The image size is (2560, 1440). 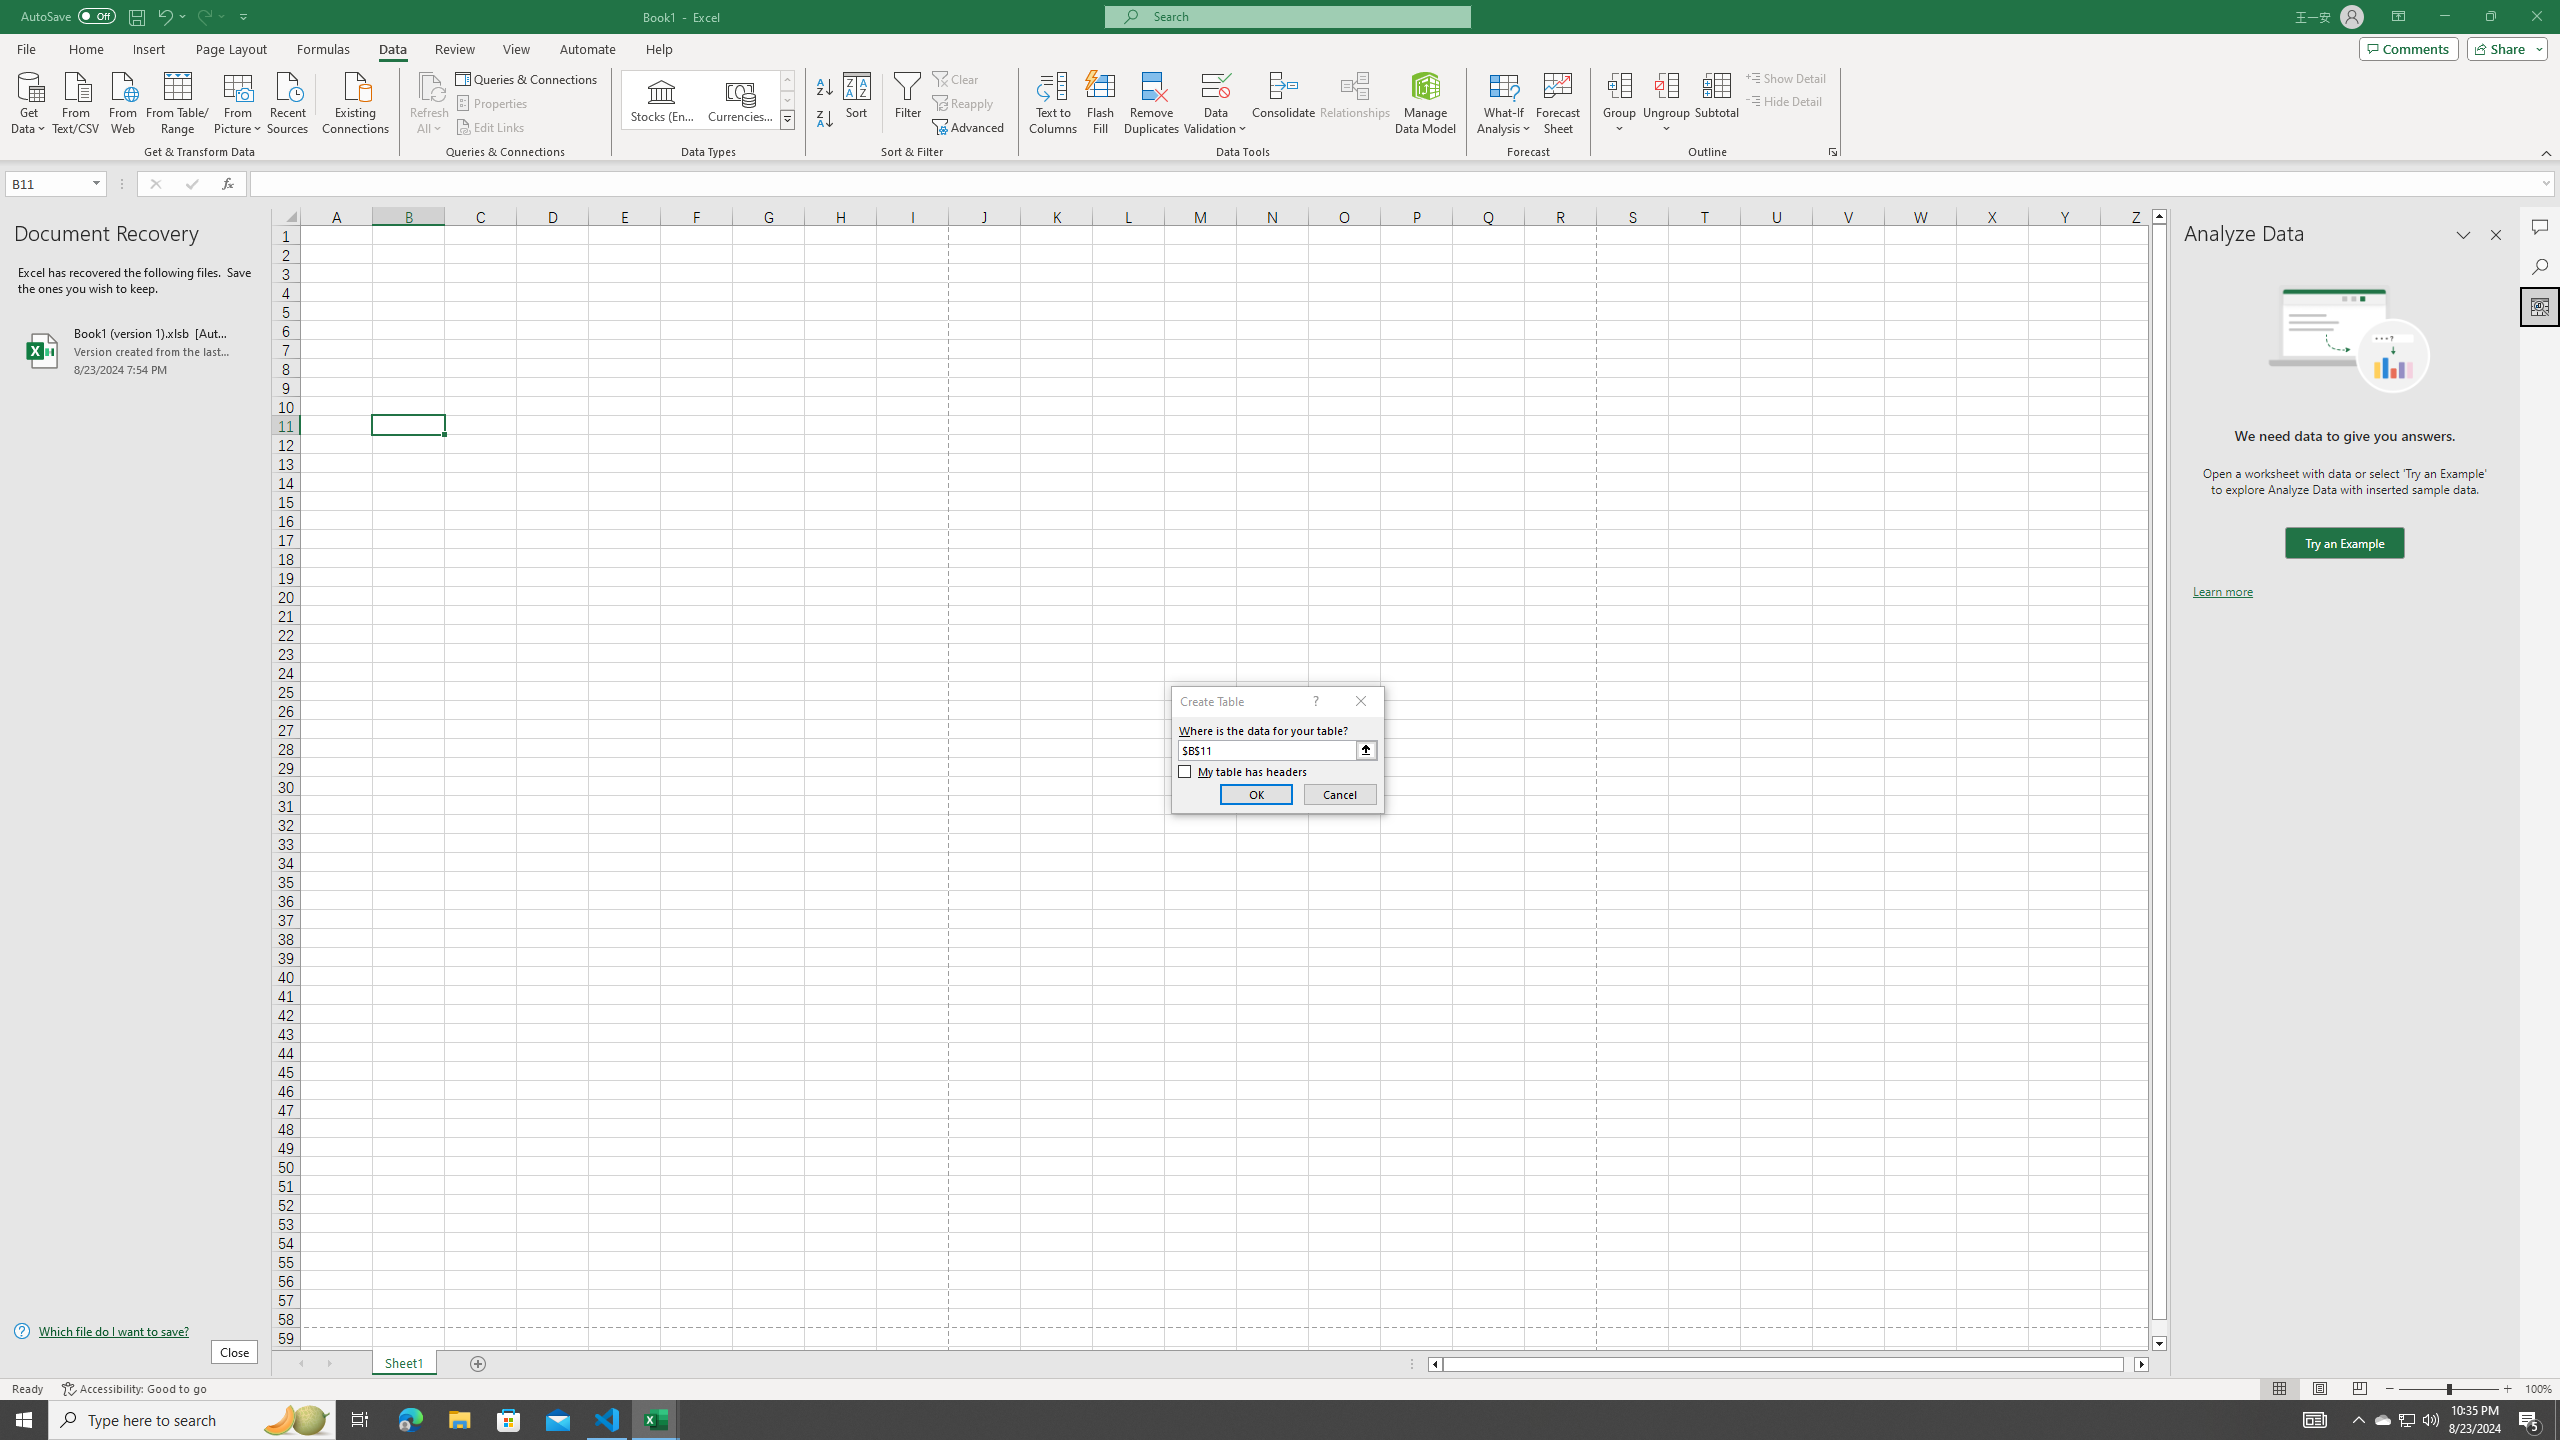 I want to click on Normal, so click(x=2279, y=1389).